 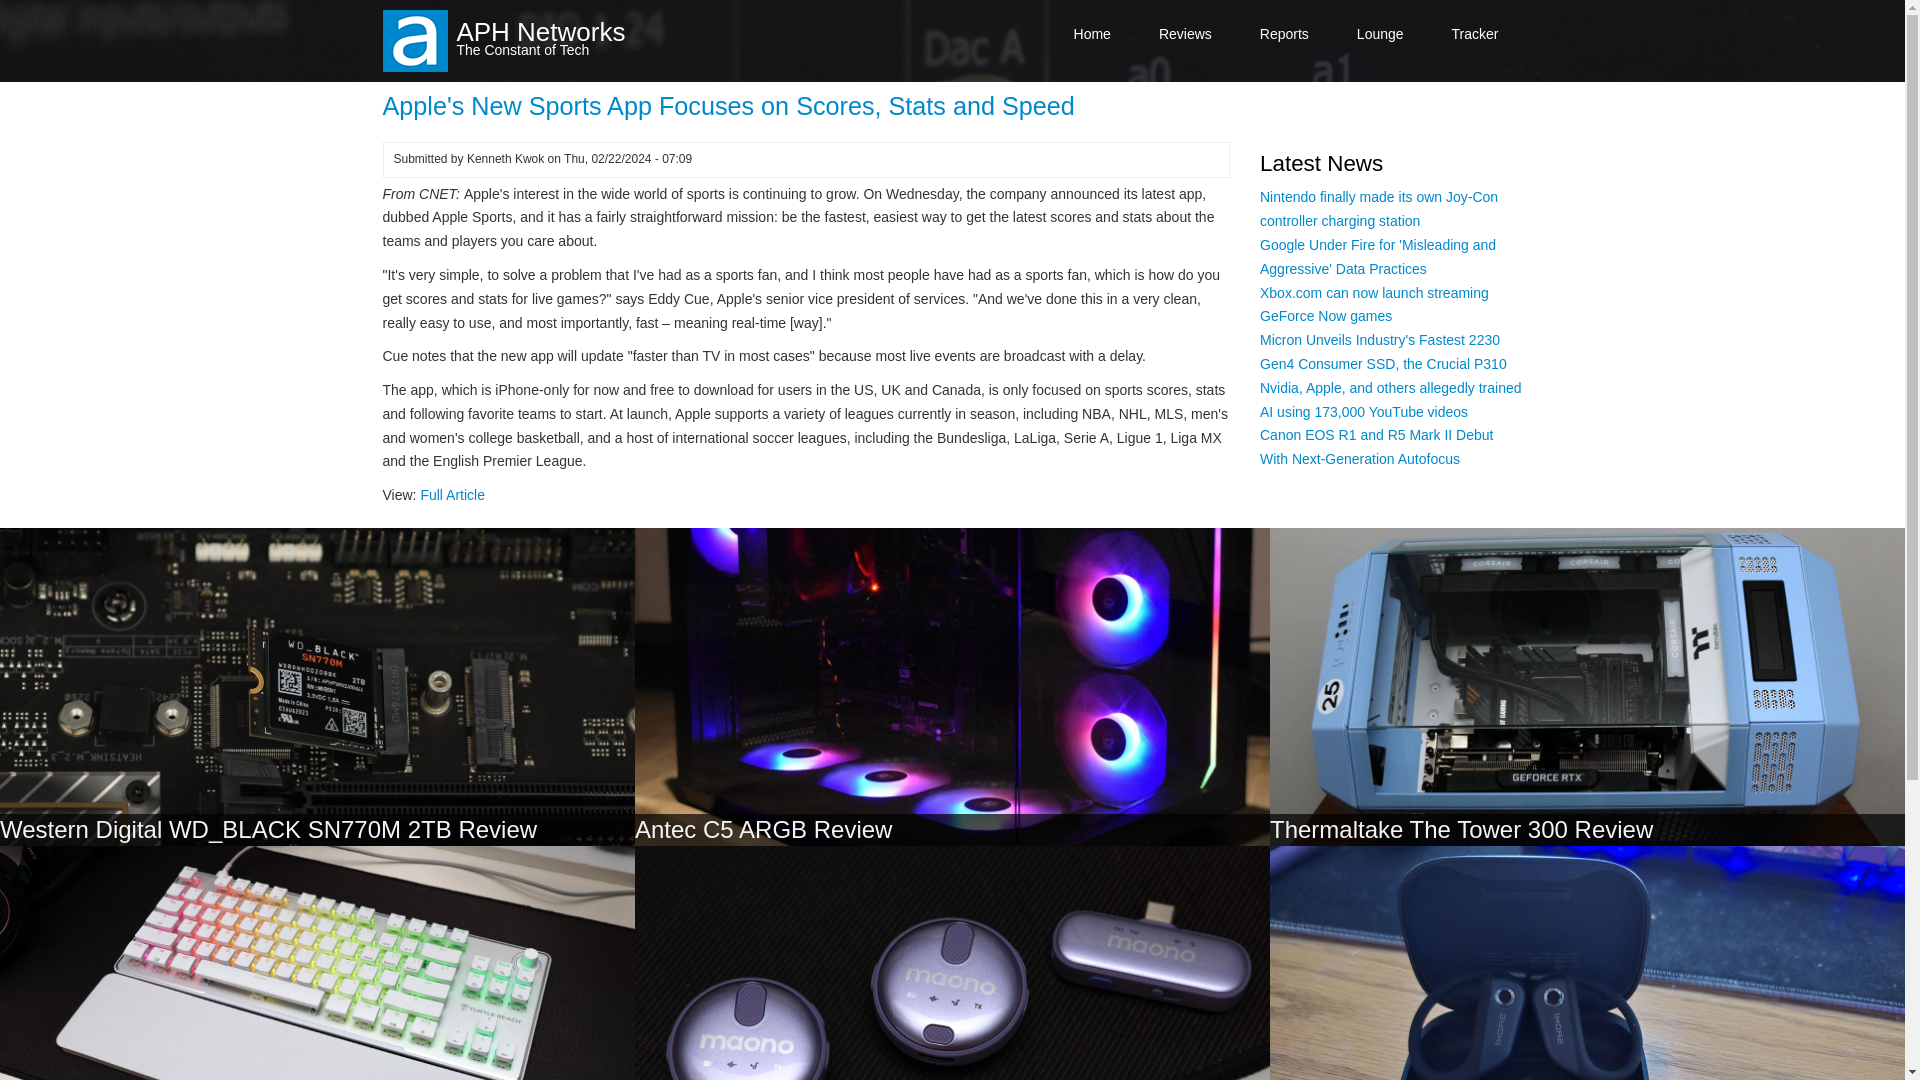 I want to click on Antec C5 ARGB Review, so click(x=764, y=830).